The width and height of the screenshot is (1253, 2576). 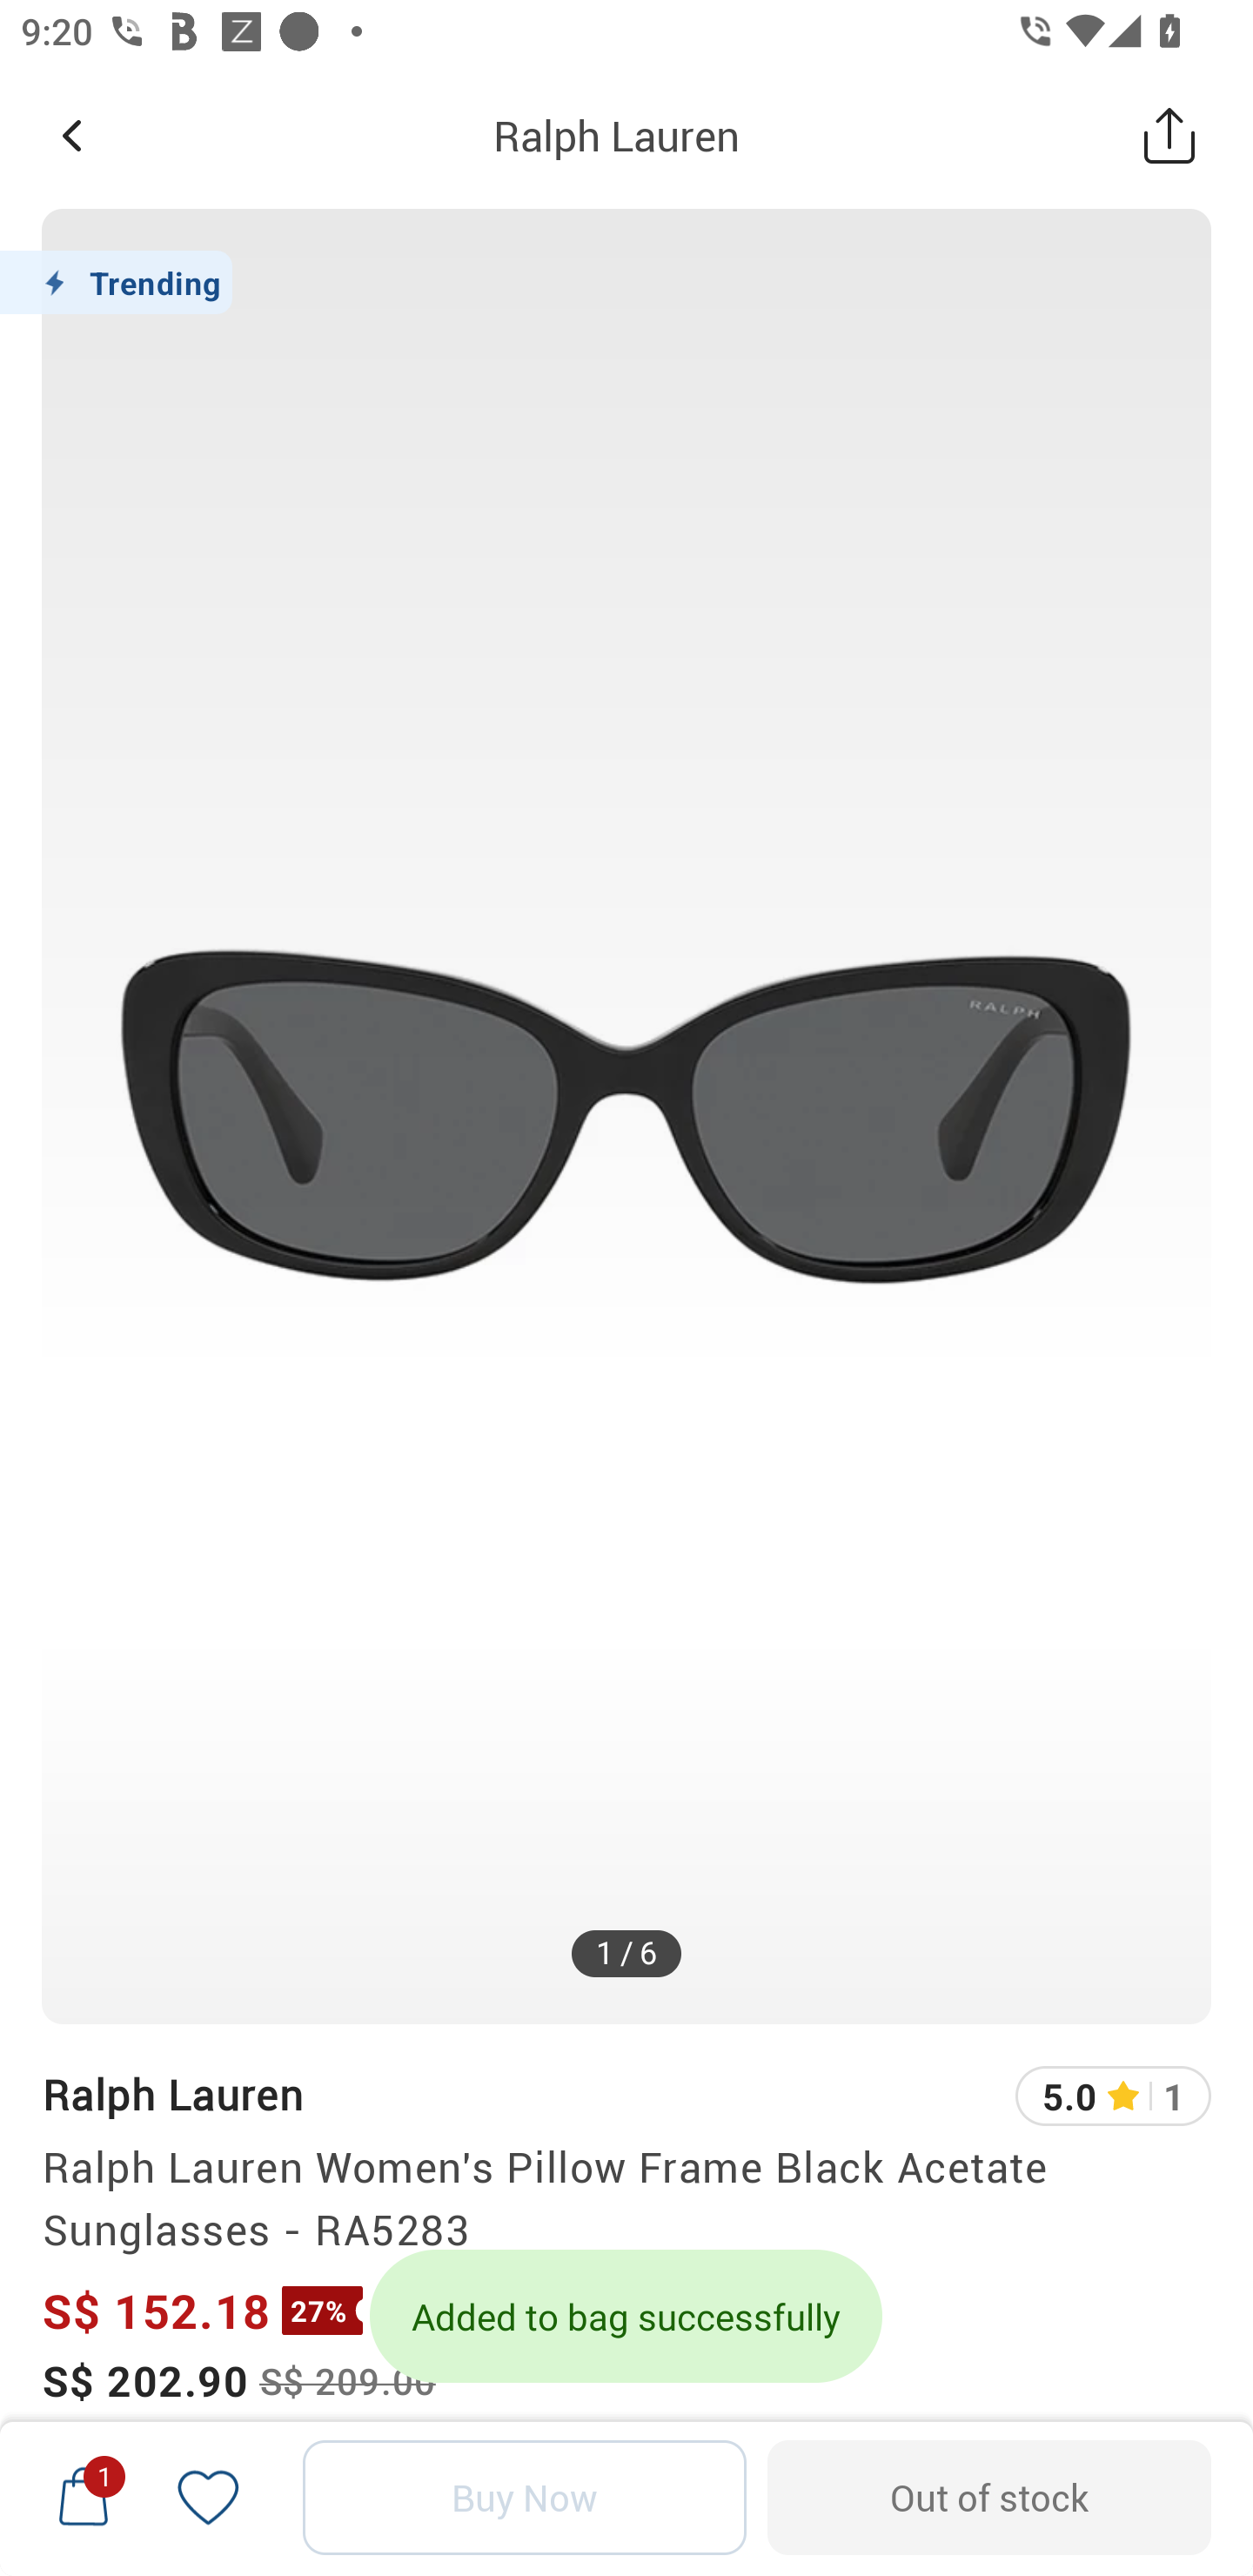 I want to click on Out of stock, so click(x=988, y=2498).